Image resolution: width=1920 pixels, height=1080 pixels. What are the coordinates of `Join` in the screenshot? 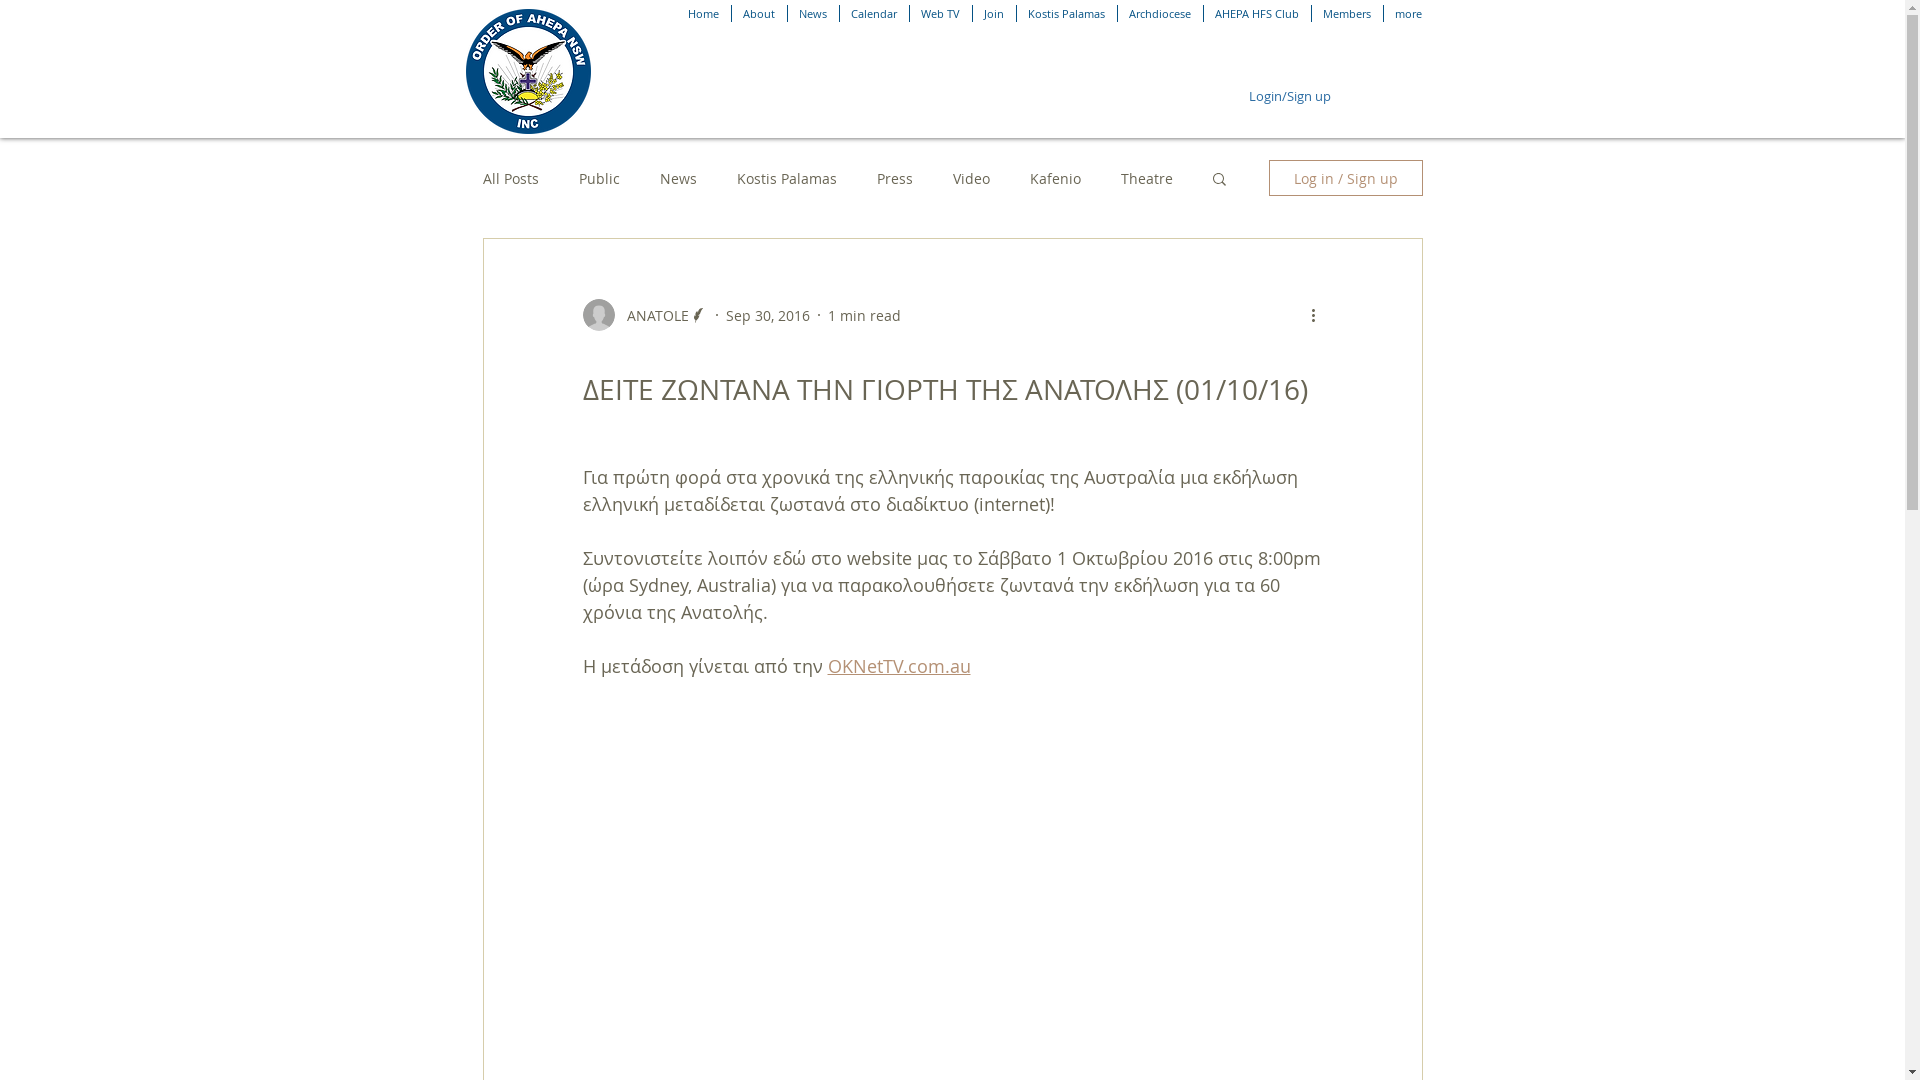 It's located at (994, 14).